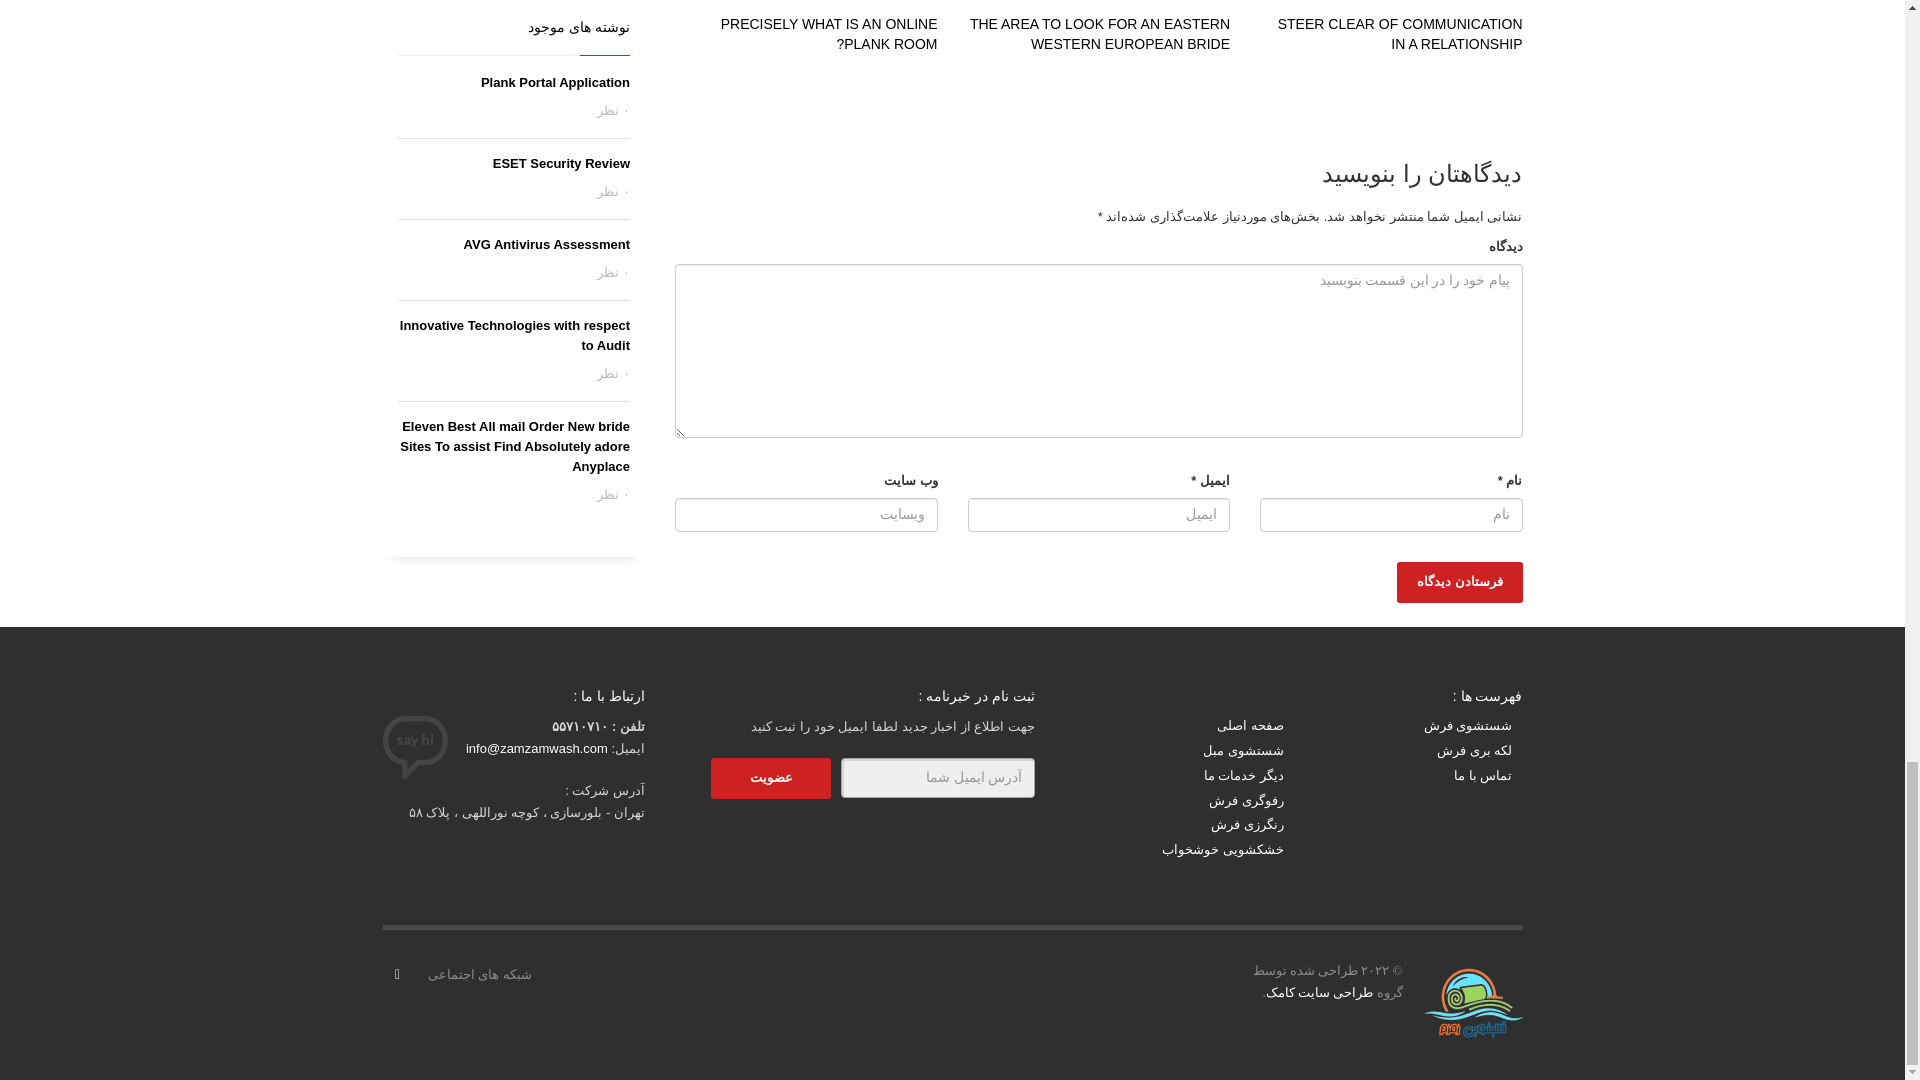  I want to click on PRECISELY WHAT IS AN ONLINE PLANK ROOM?, so click(830, 34).